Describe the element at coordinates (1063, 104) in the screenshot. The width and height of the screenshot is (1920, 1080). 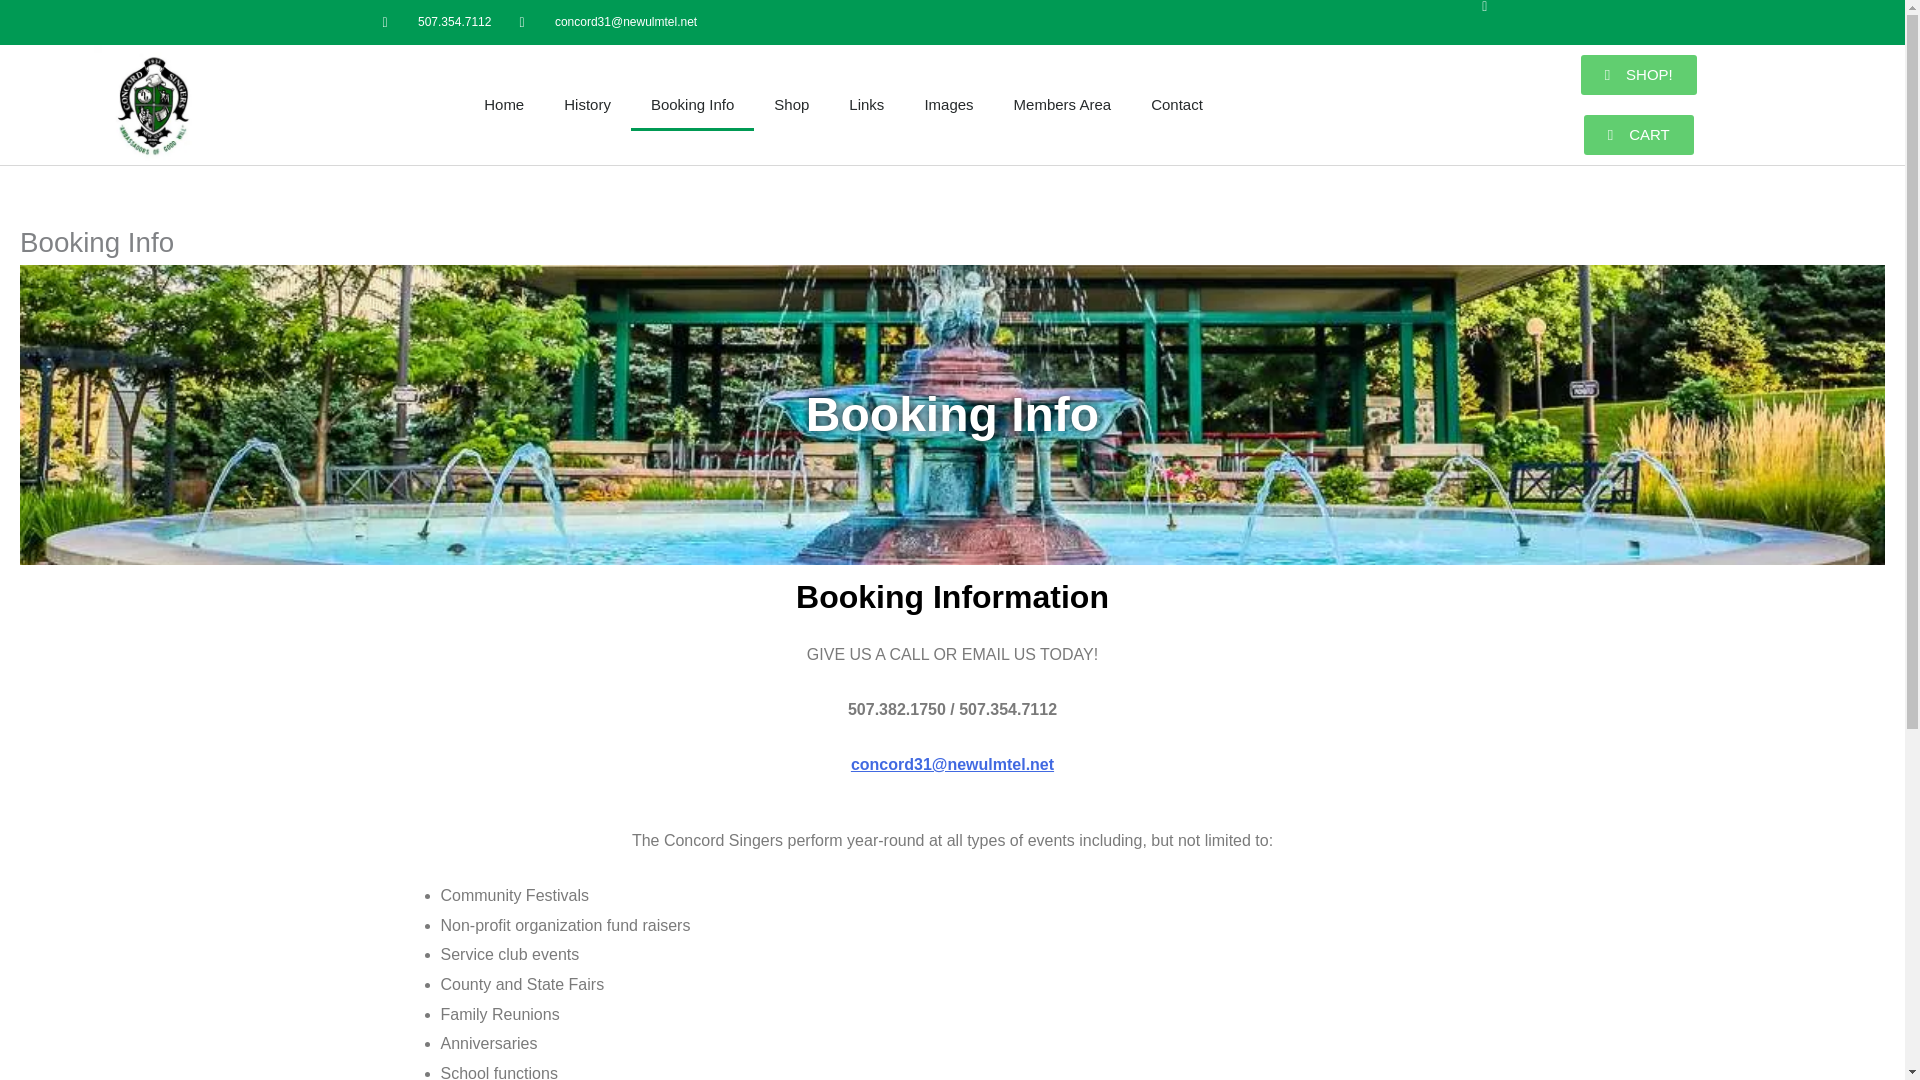
I see `Members Area` at that location.